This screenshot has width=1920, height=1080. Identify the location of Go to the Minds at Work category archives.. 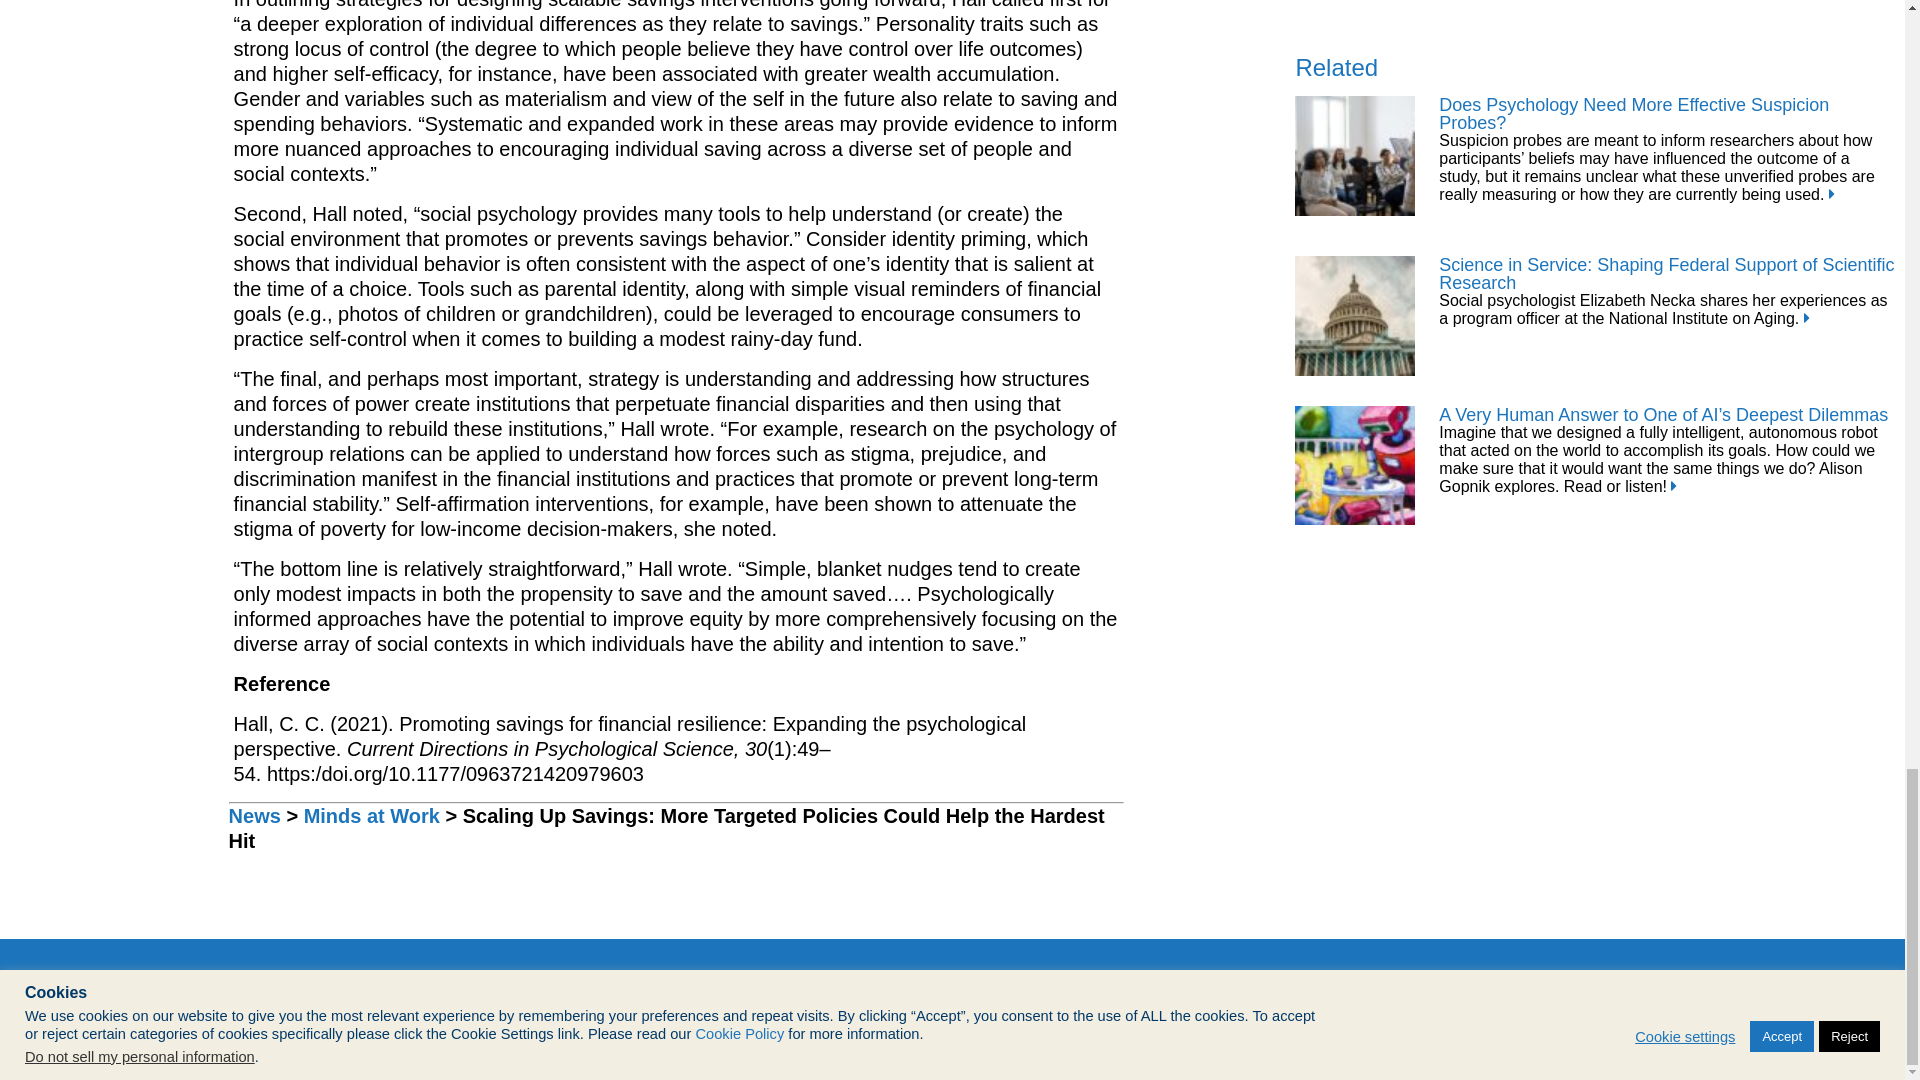
(371, 816).